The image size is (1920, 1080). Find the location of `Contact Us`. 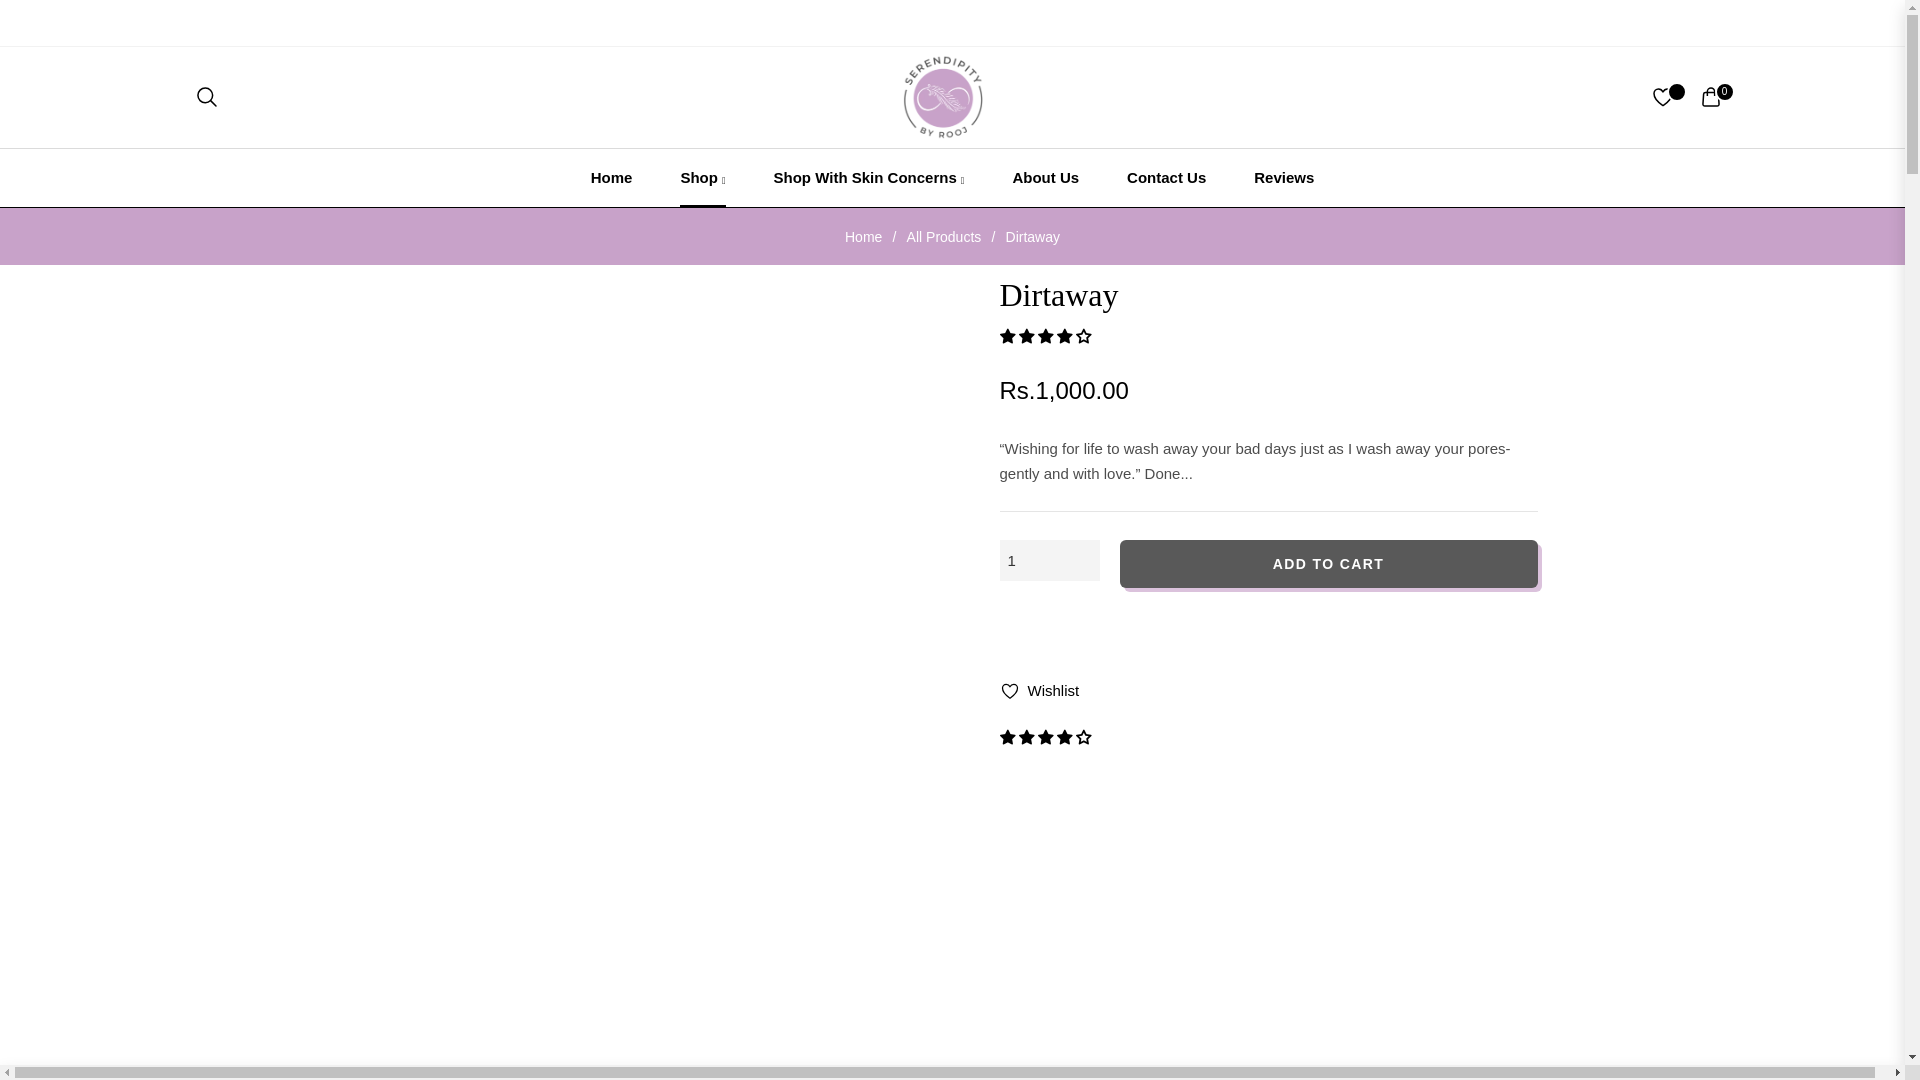

Contact Us is located at coordinates (1166, 178).